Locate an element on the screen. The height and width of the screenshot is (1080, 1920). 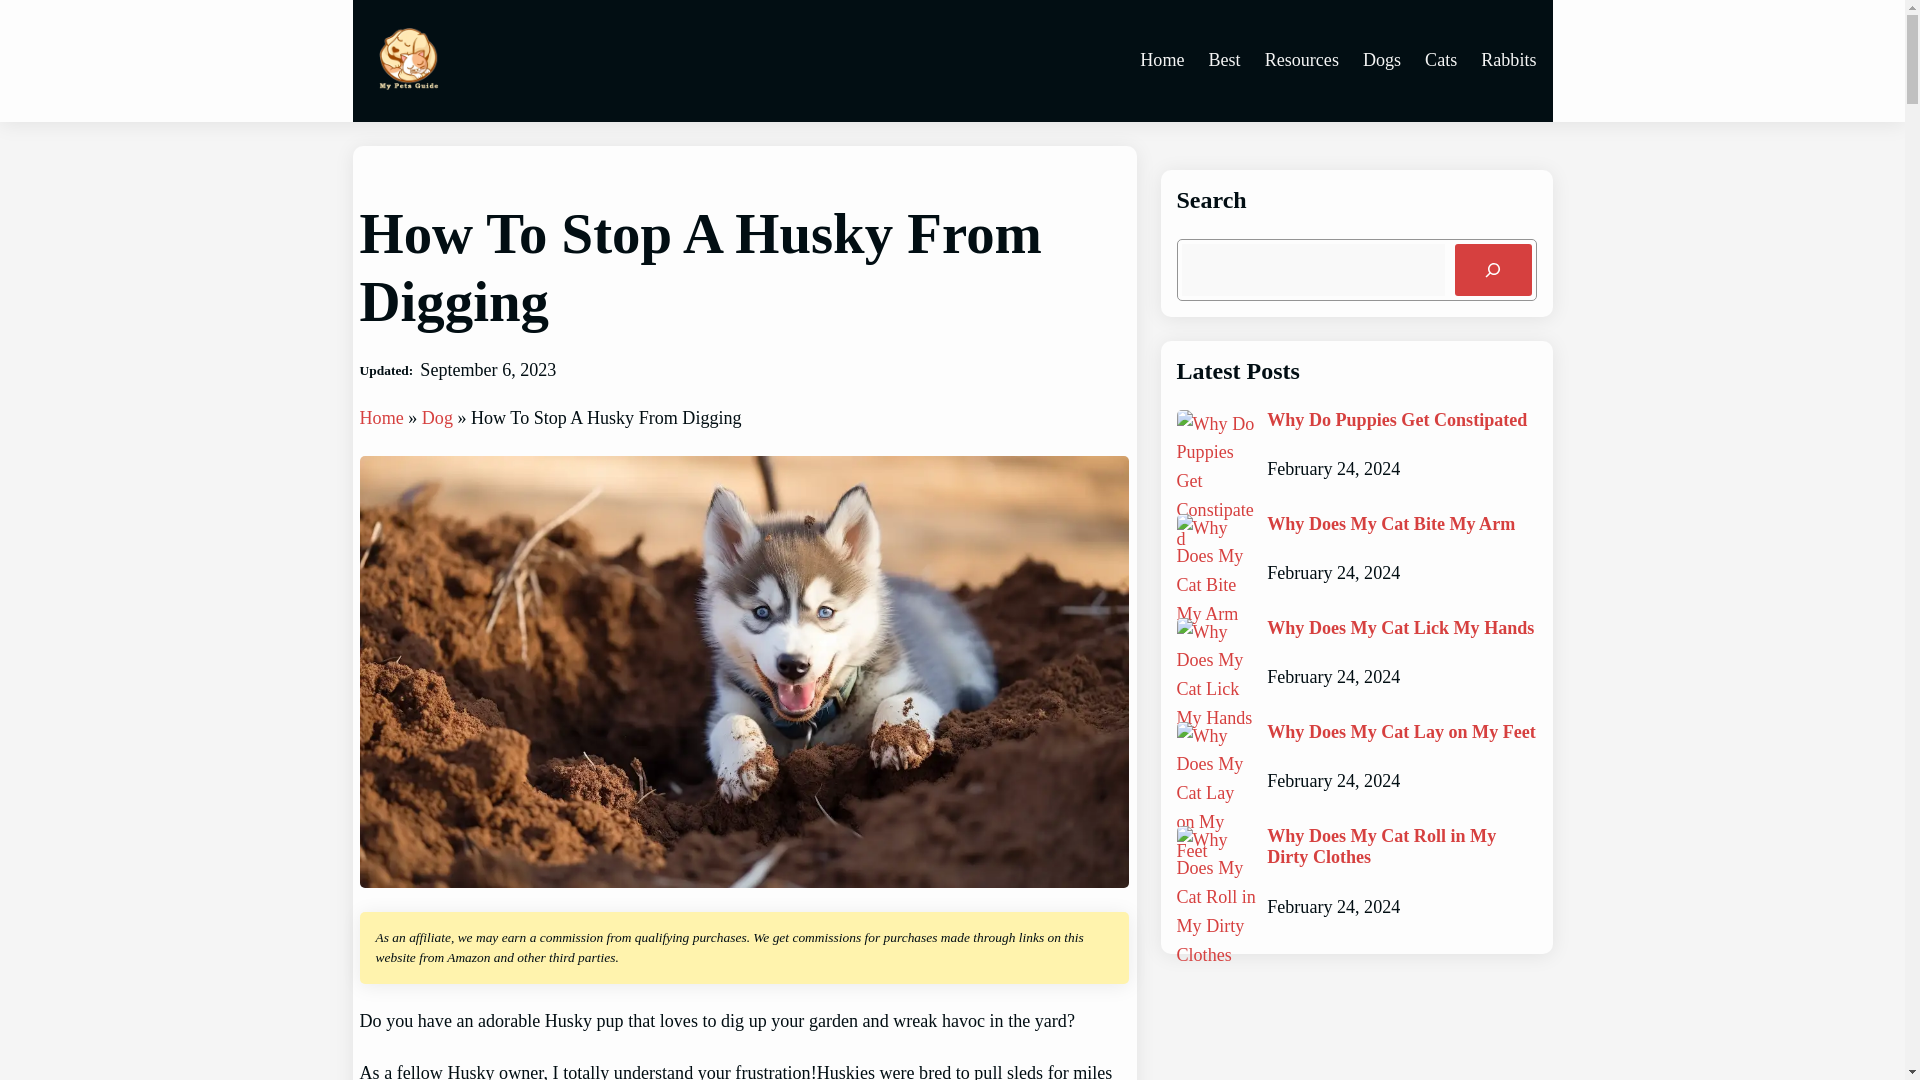
Why Does My Cat Bite My Arm is located at coordinates (1390, 524).